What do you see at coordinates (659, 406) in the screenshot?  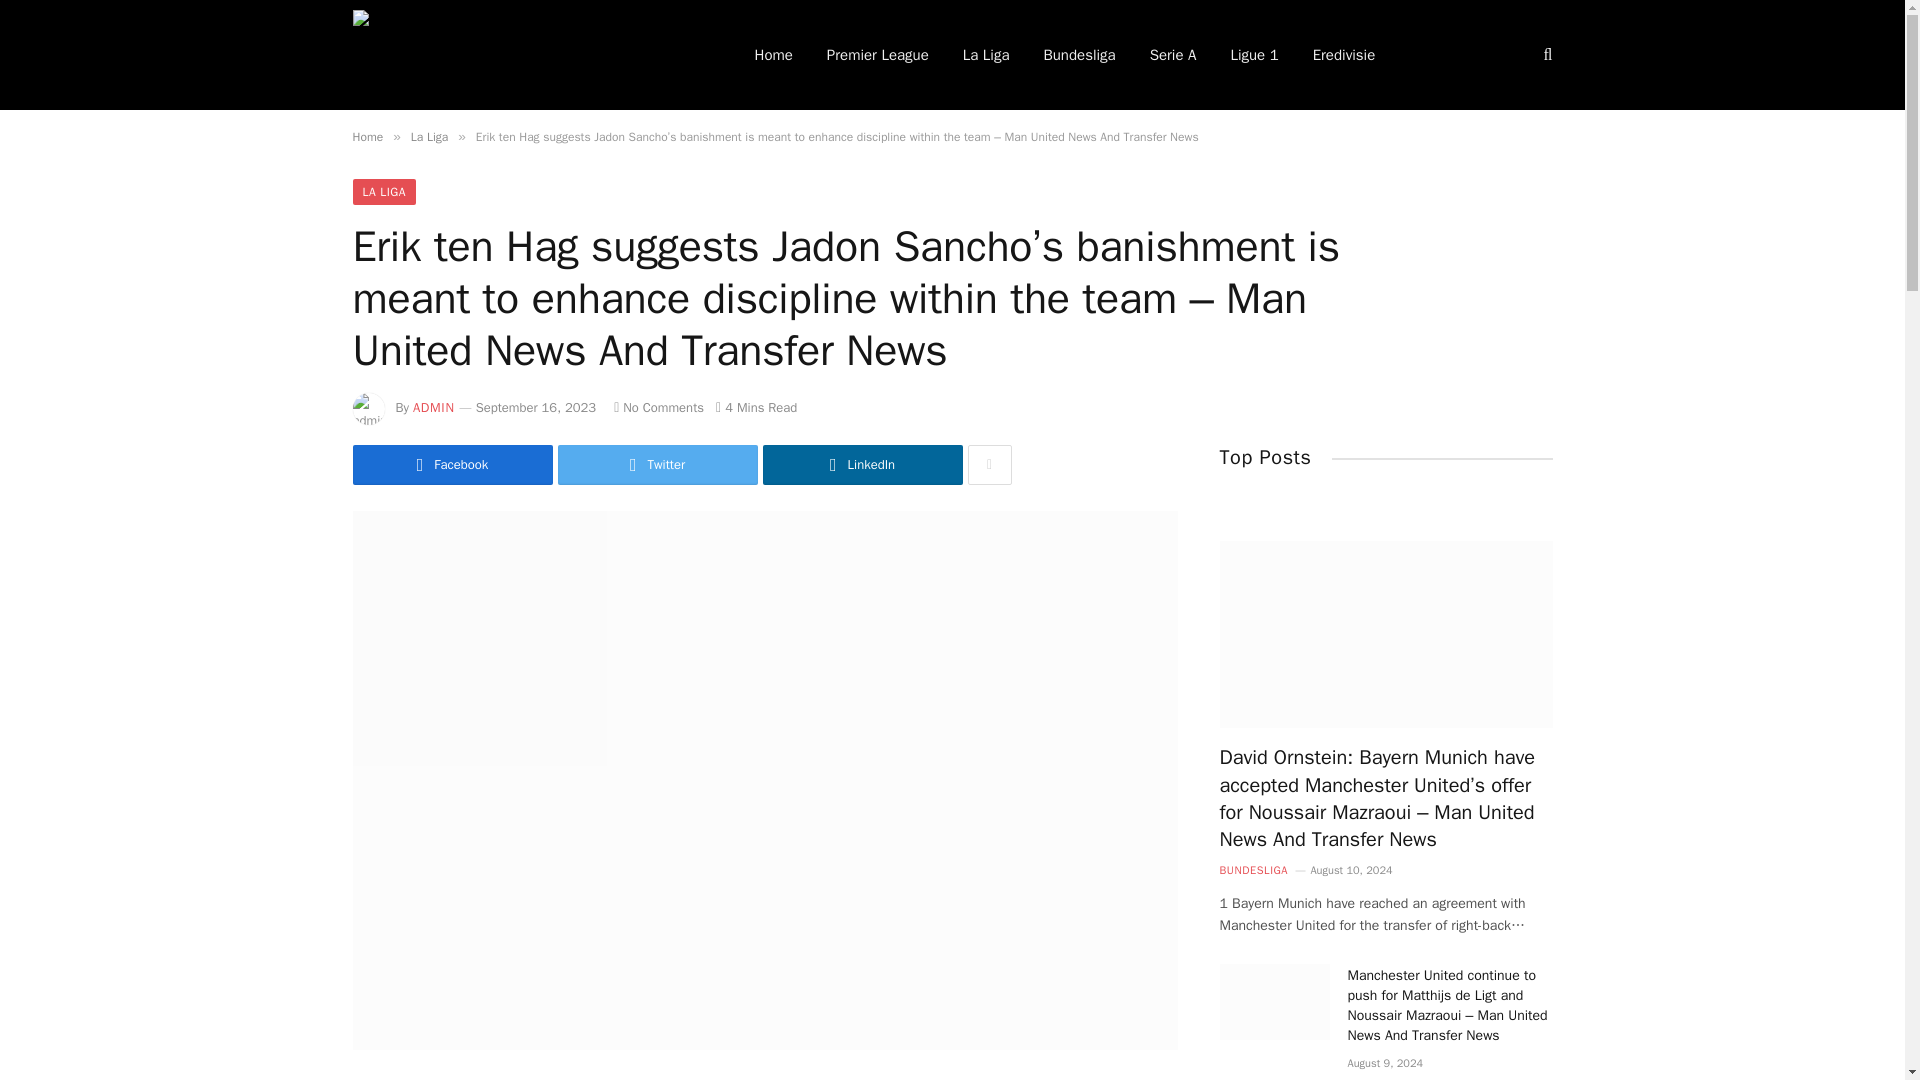 I see `No Comments` at bounding box center [659, 406].